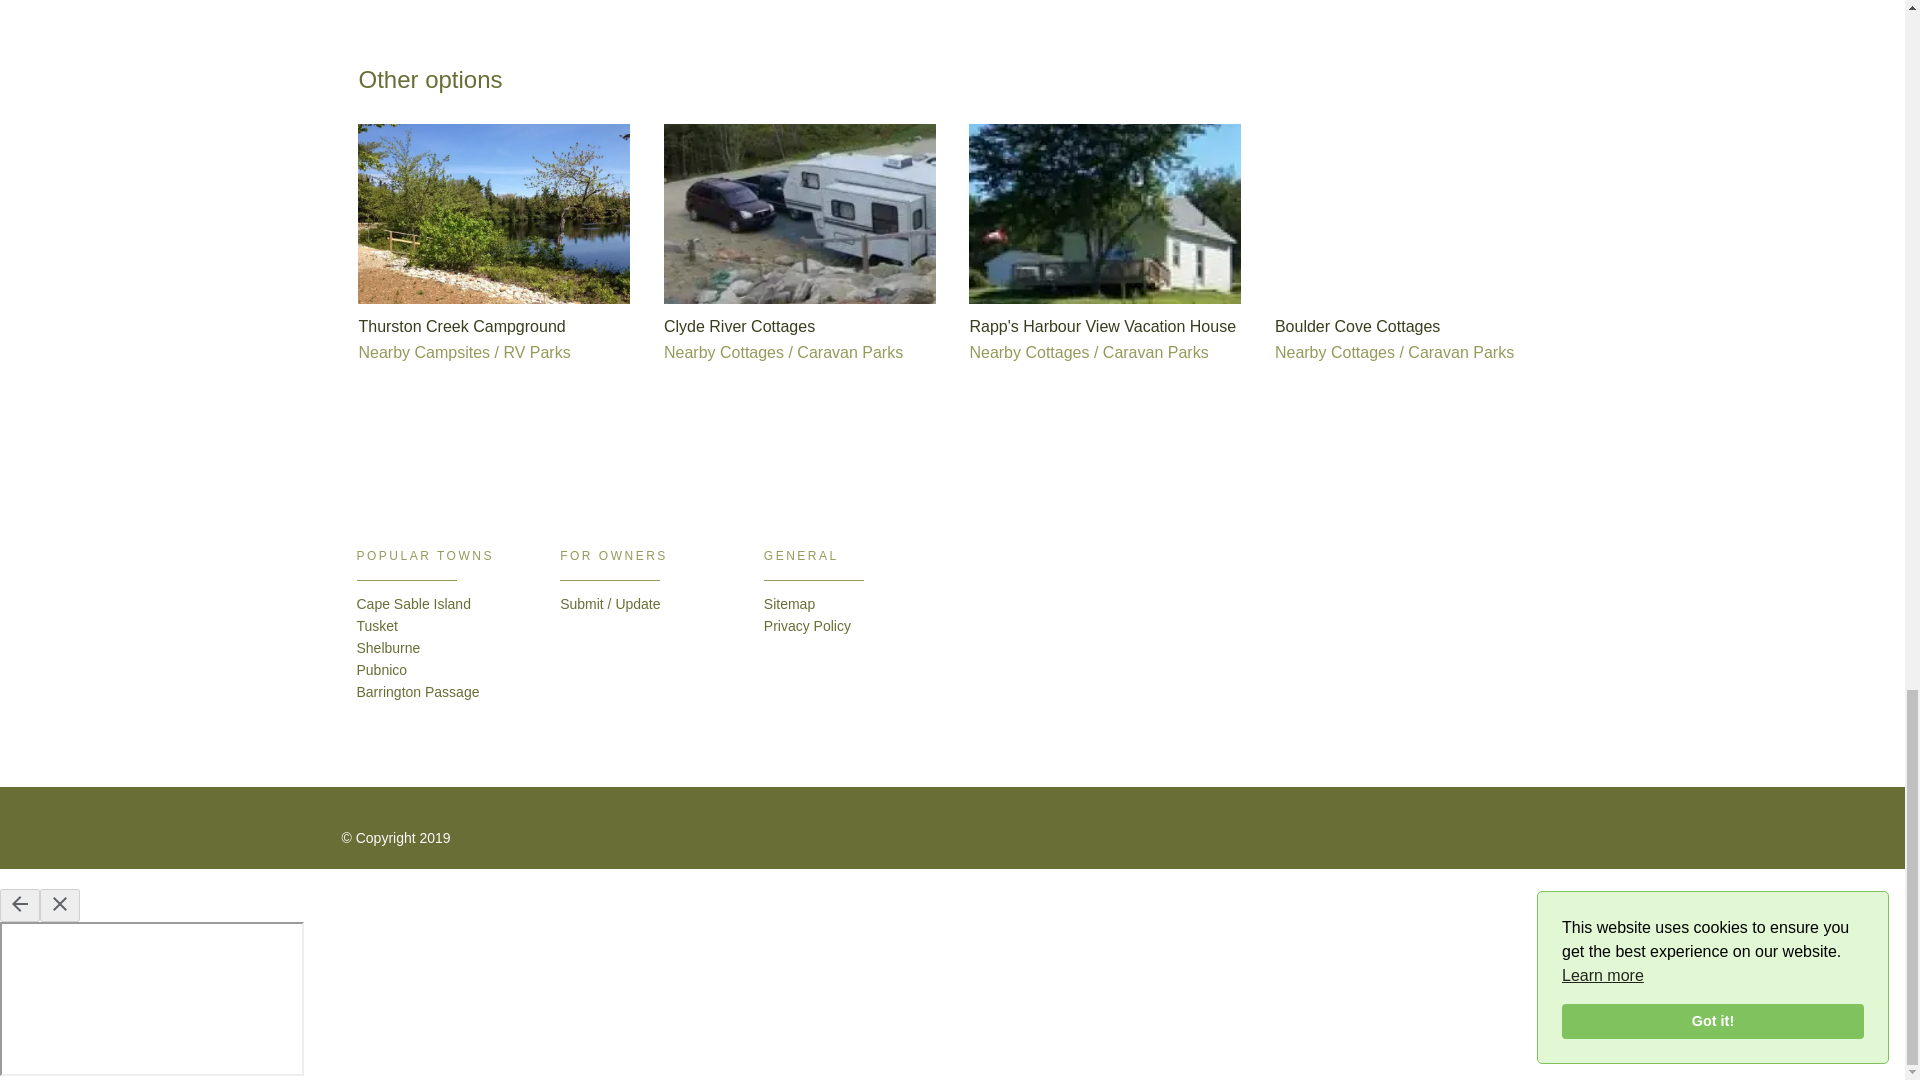 This screenshot has width=1920, height=1080. Describe the element at coordinates (789, 604) in the screenshot. I see `Sitemap` at that location.